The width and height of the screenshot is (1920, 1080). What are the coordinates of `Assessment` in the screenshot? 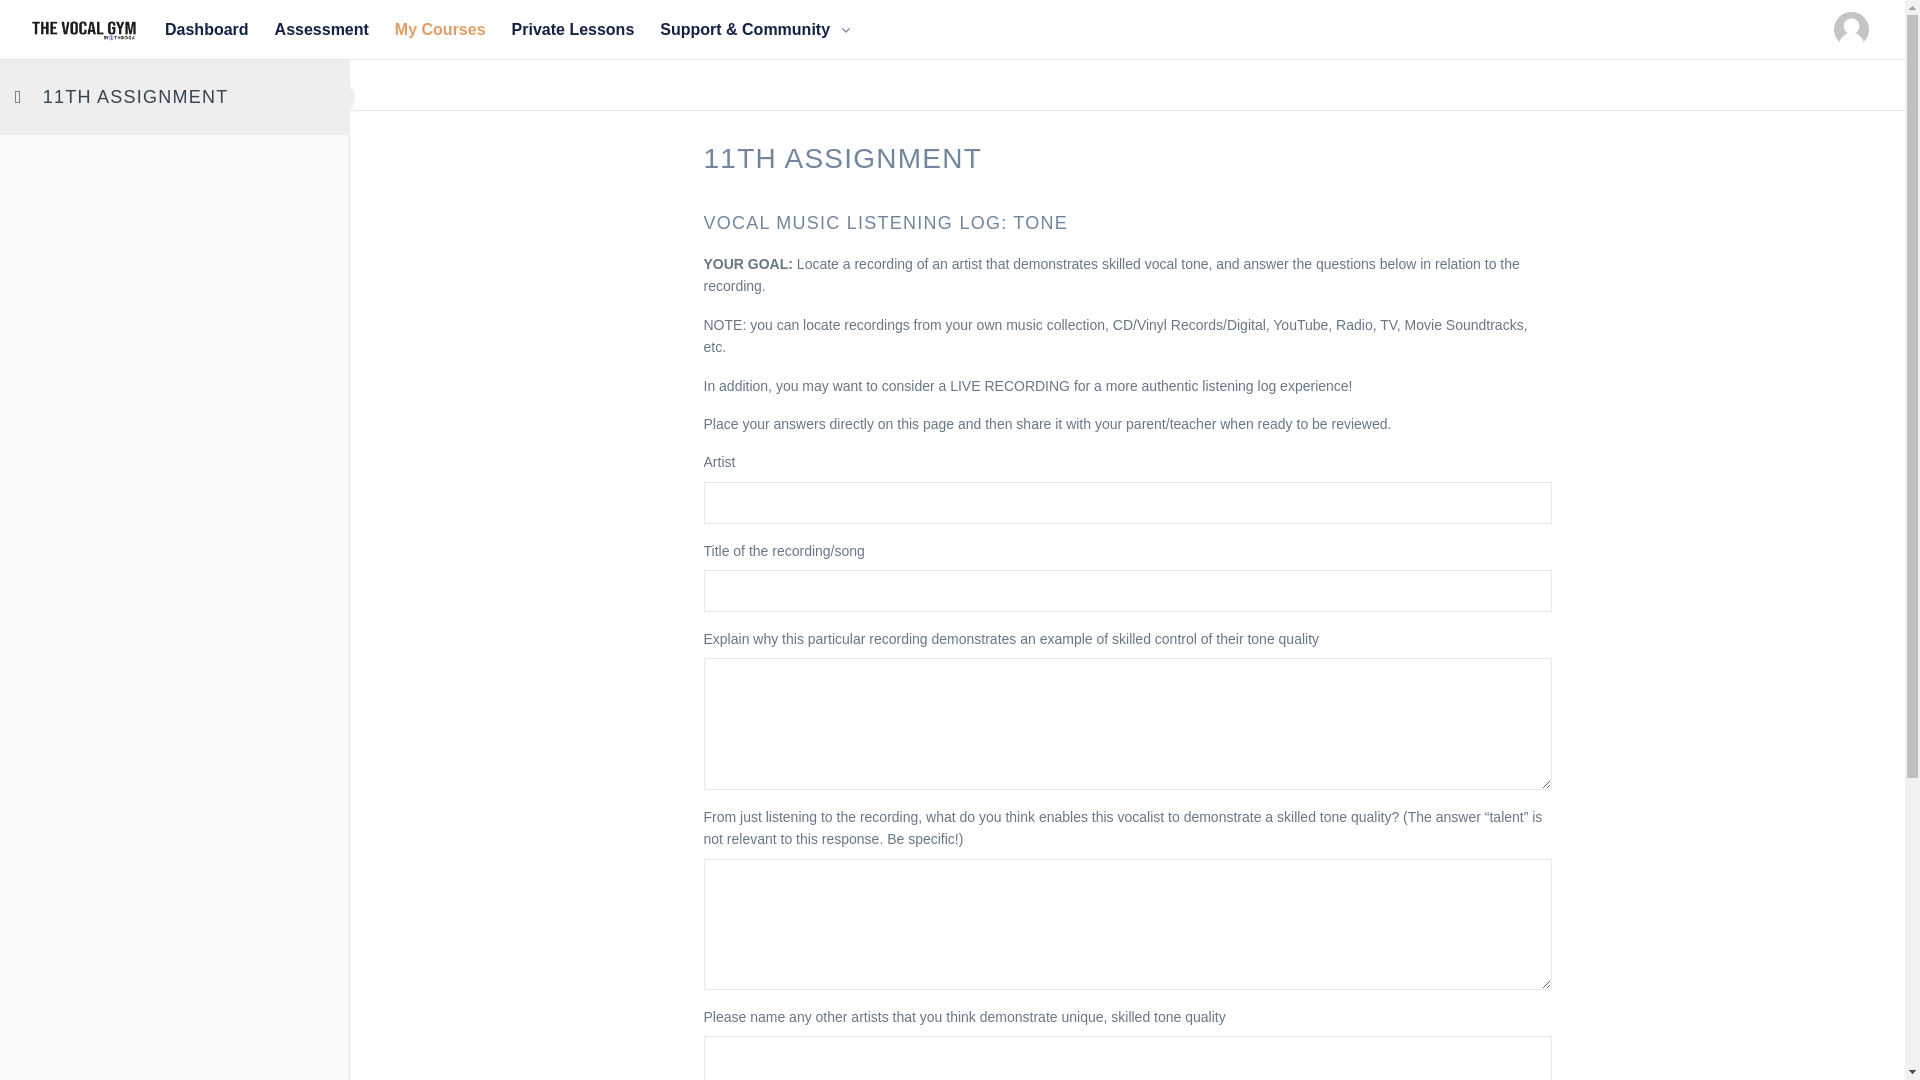 It's located at (322, 30).